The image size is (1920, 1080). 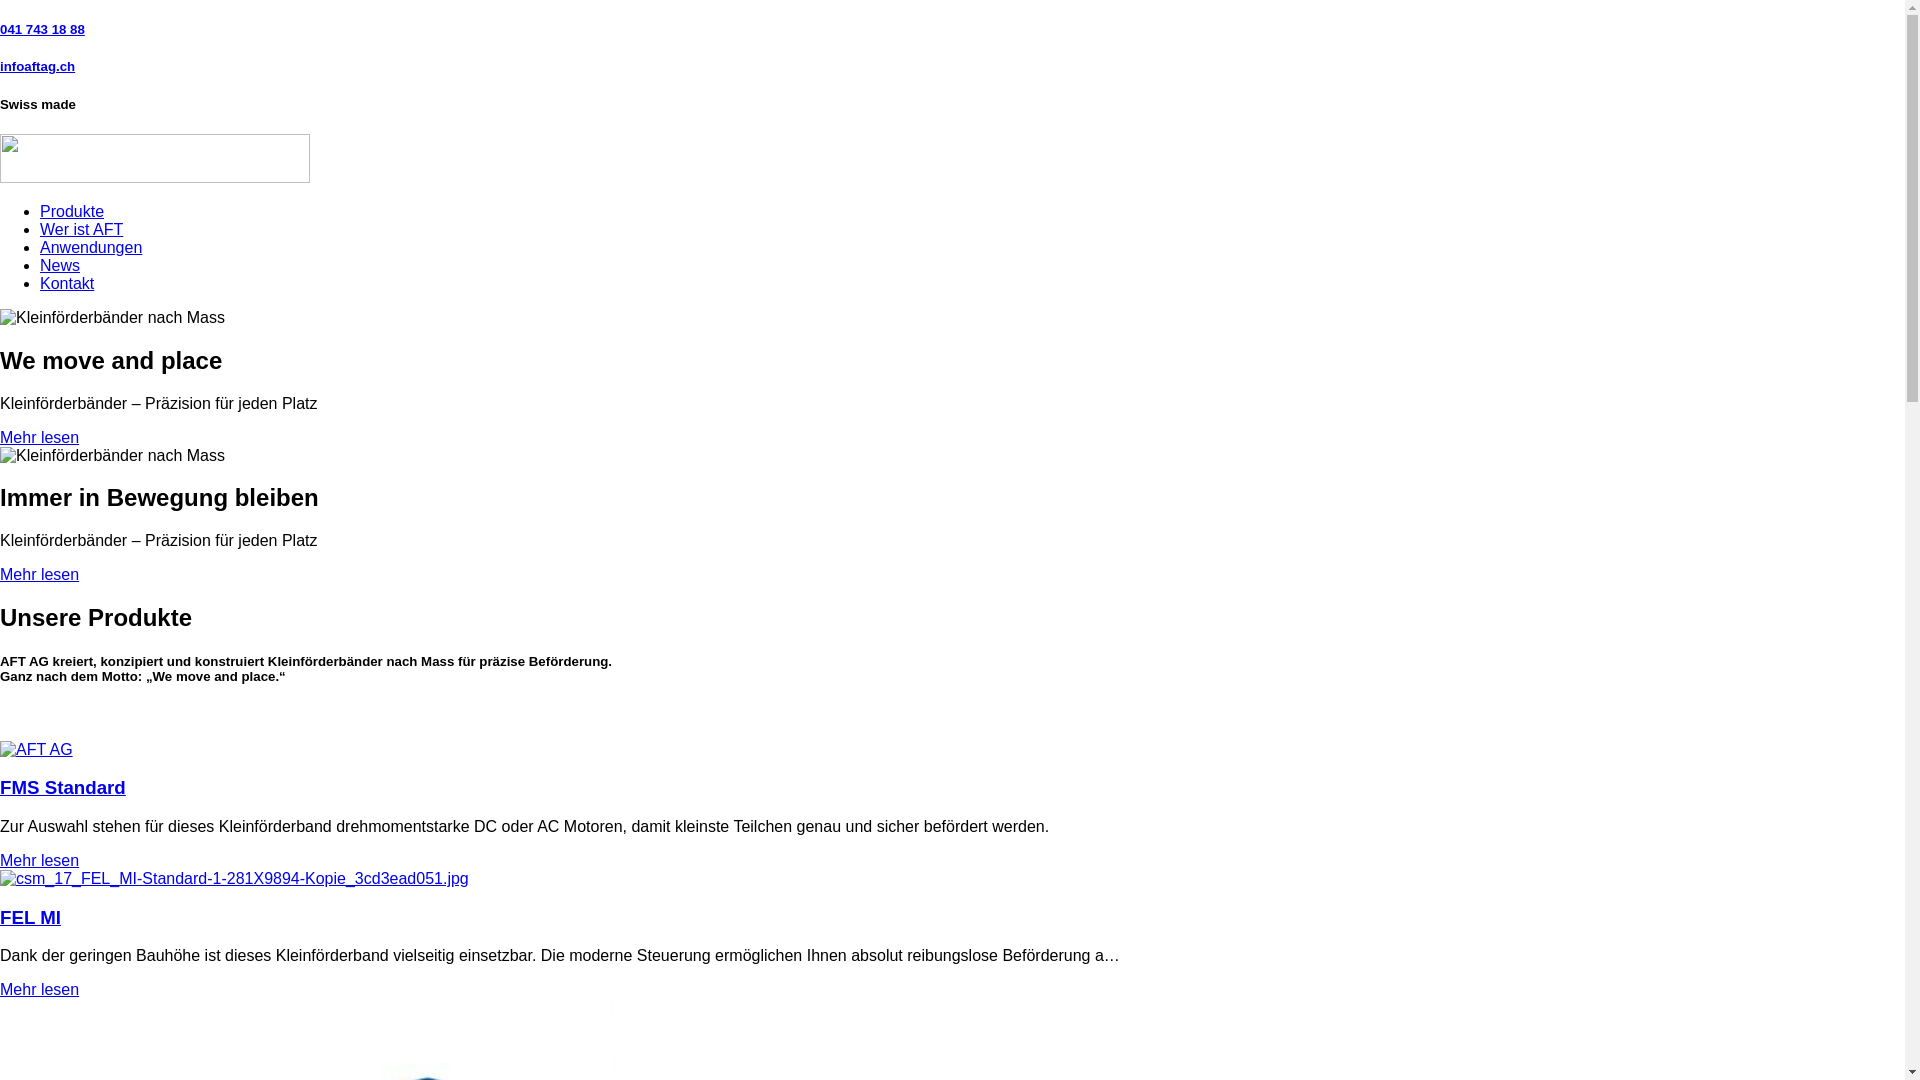 What do you see at coordinates (40, 860) in the screenshot?
I see `Mehr lesen` at bounding box center [40, 860].